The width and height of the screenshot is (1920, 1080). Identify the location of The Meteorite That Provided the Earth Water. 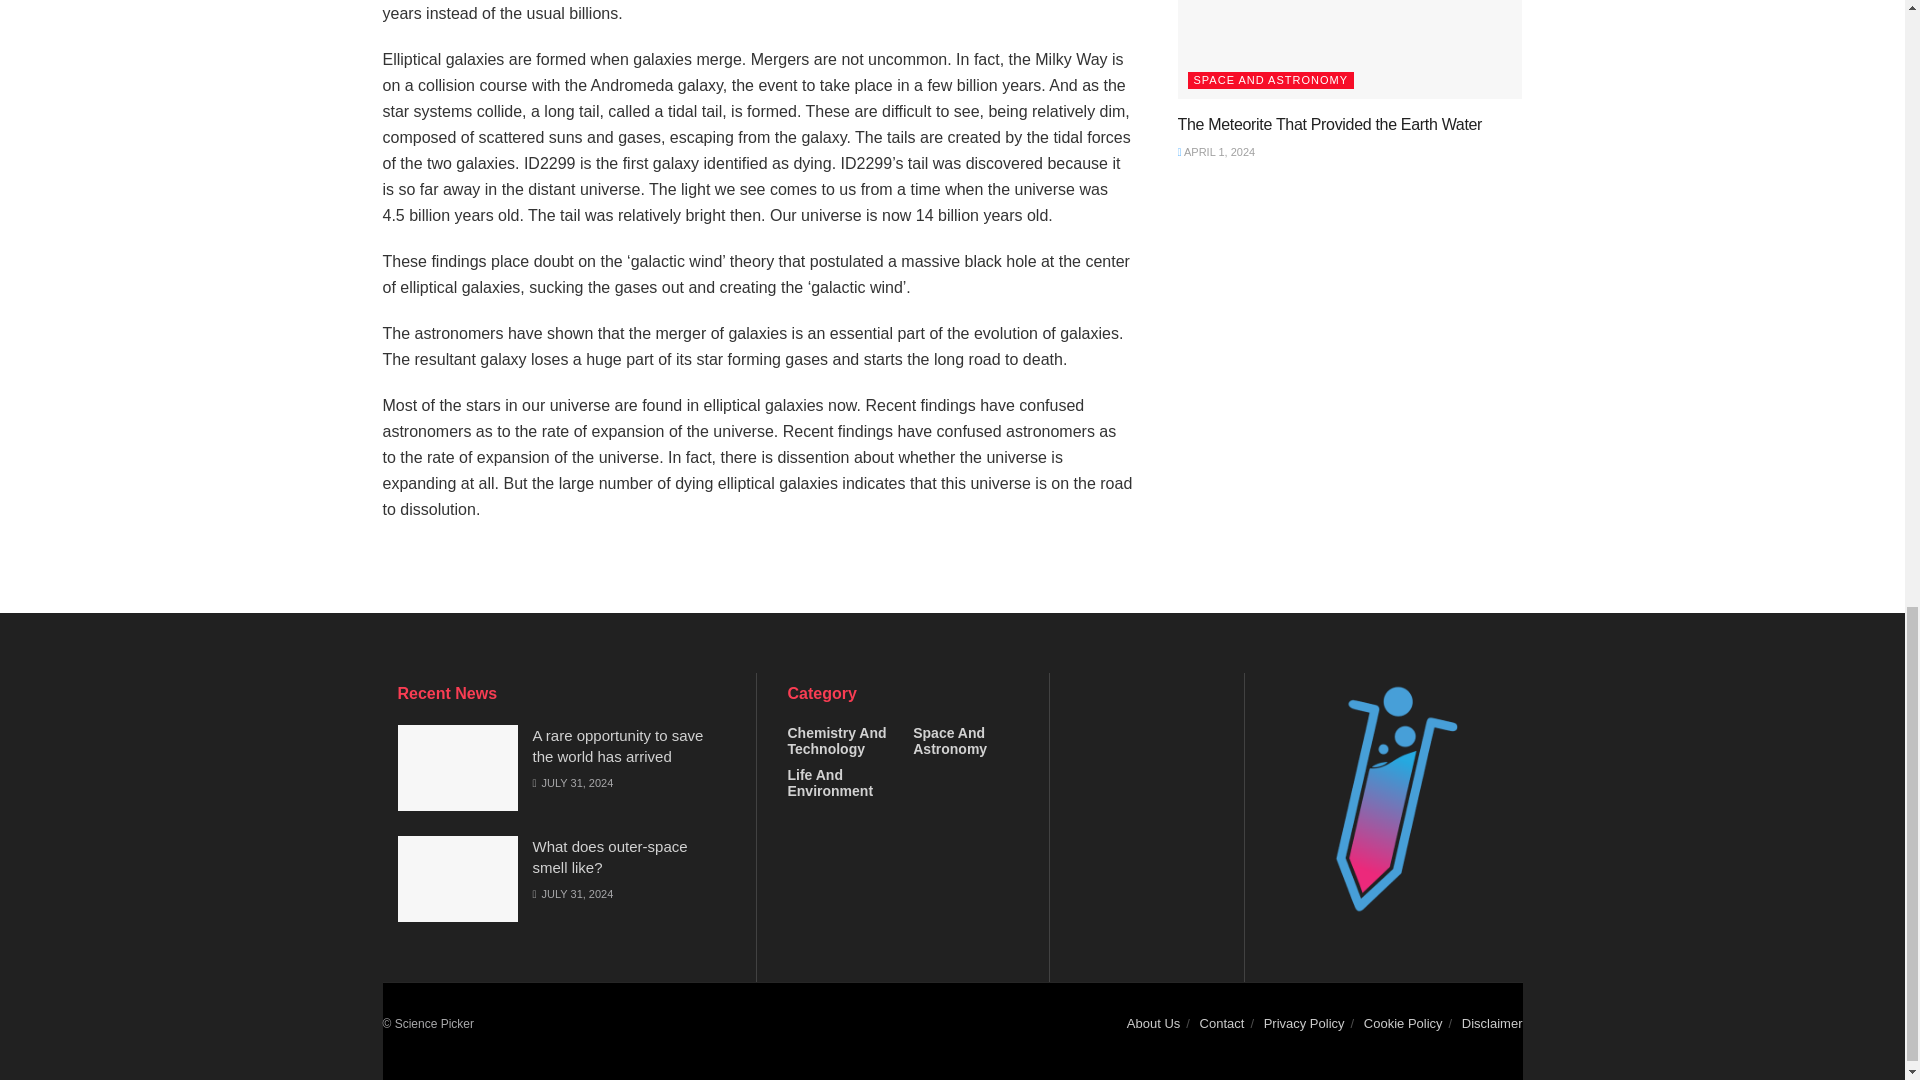
(1330, 124).